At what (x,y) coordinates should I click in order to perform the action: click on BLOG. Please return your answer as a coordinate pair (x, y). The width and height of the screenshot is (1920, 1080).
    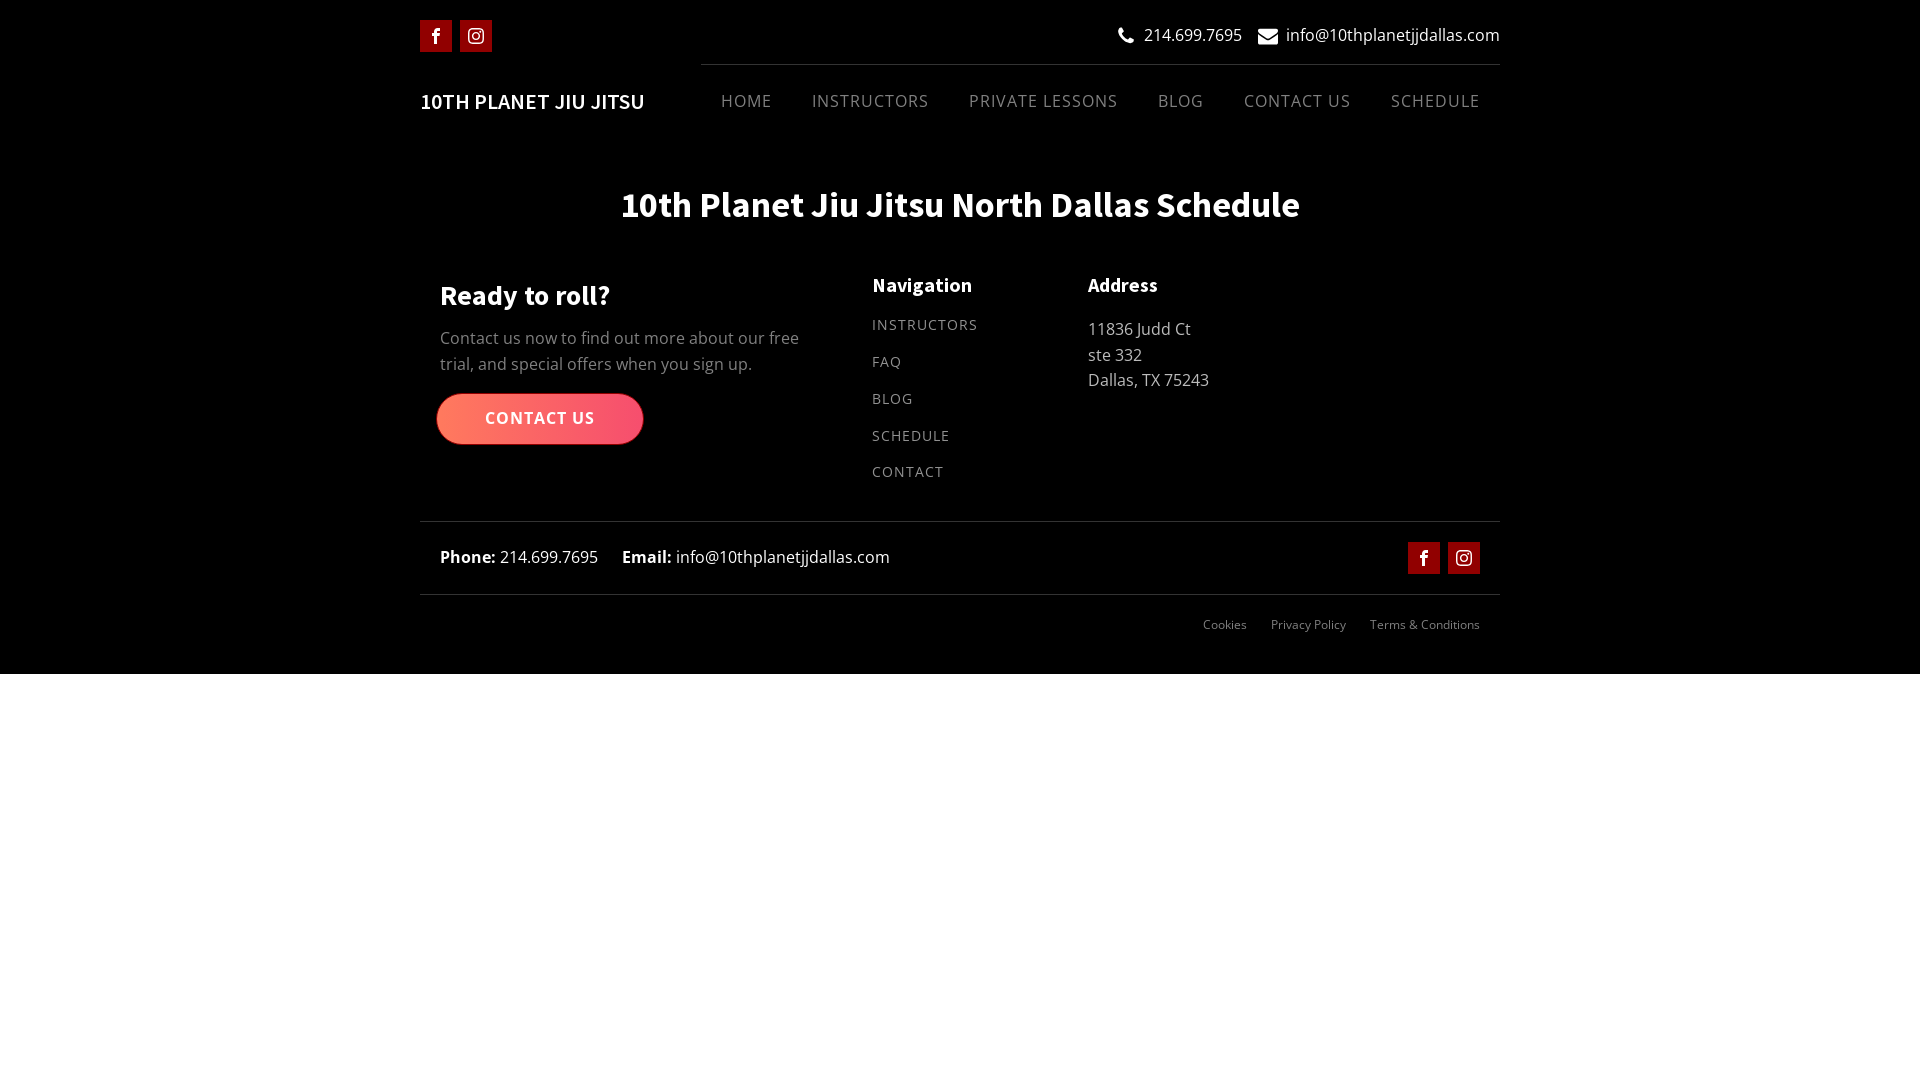
    Looking at the image, I should click on (892, 400).